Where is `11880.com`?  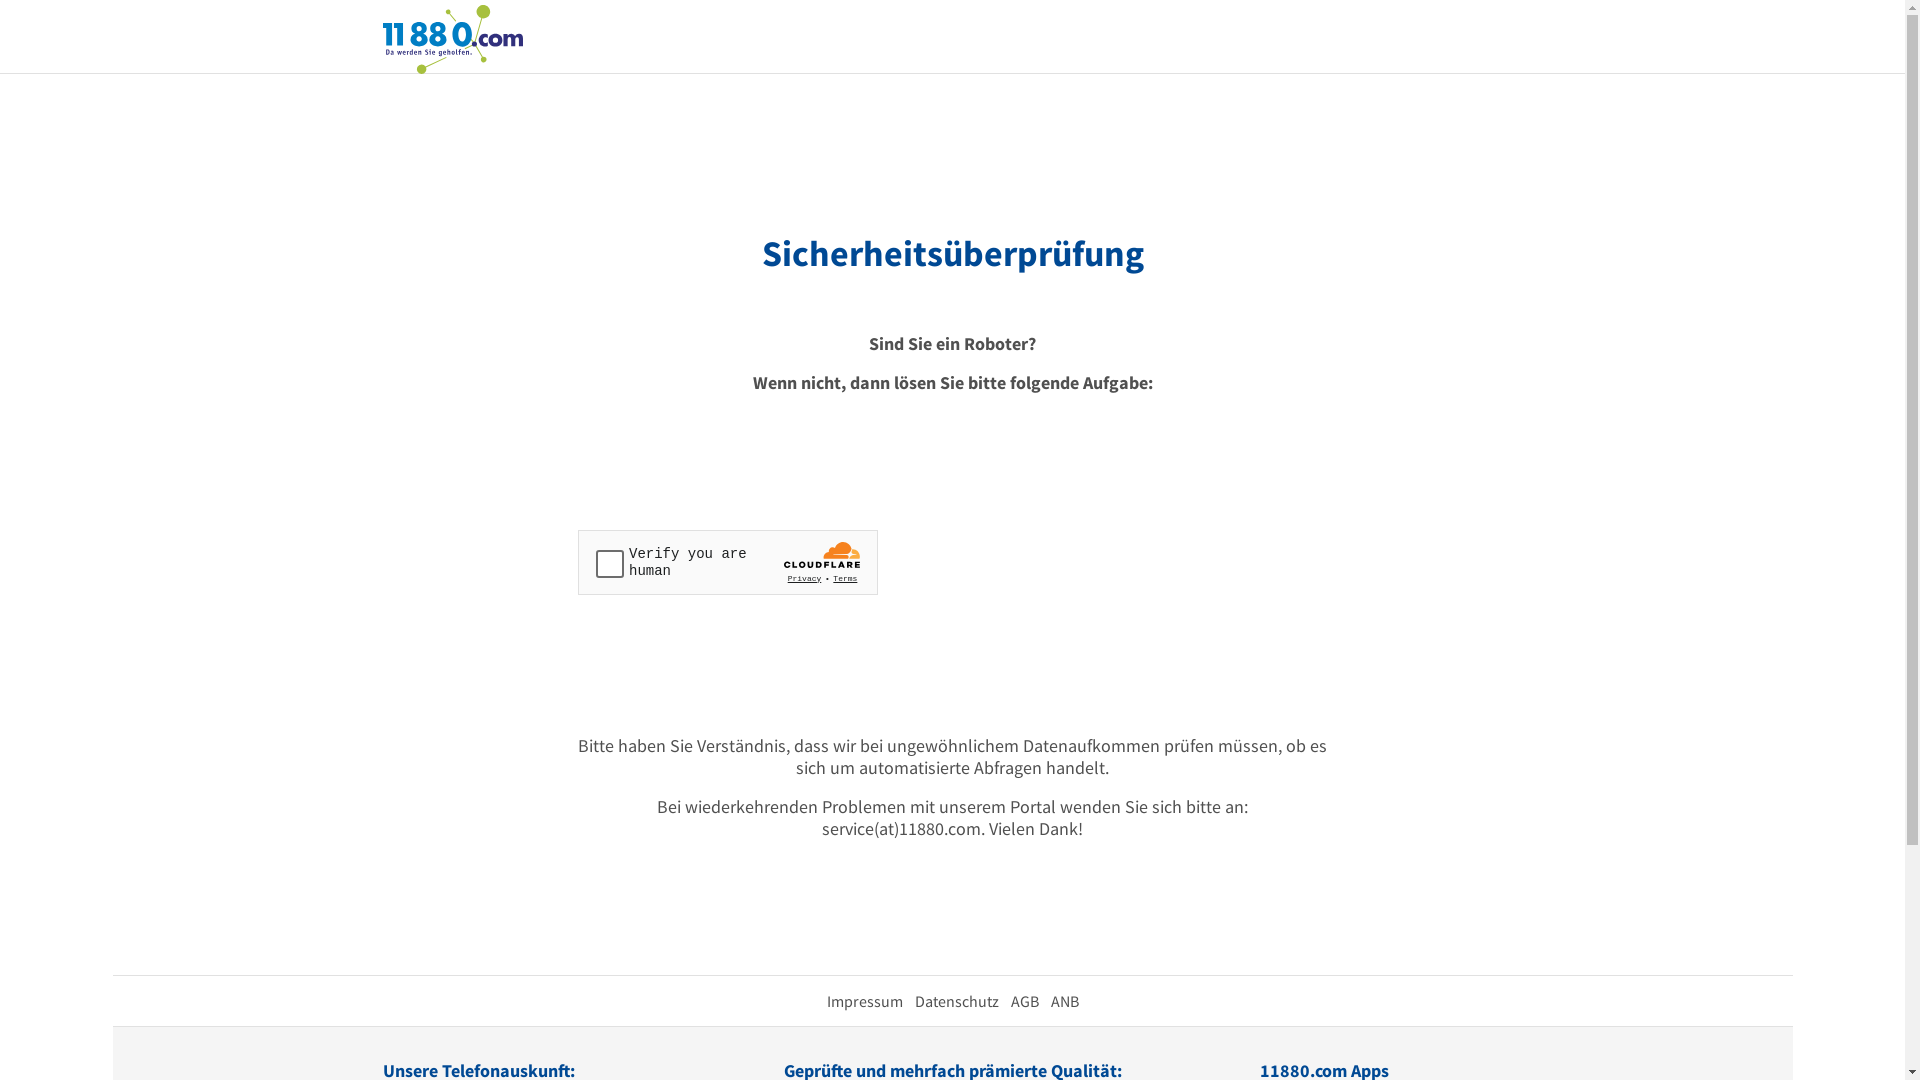
11880.com is located at coordinates (452, 38).